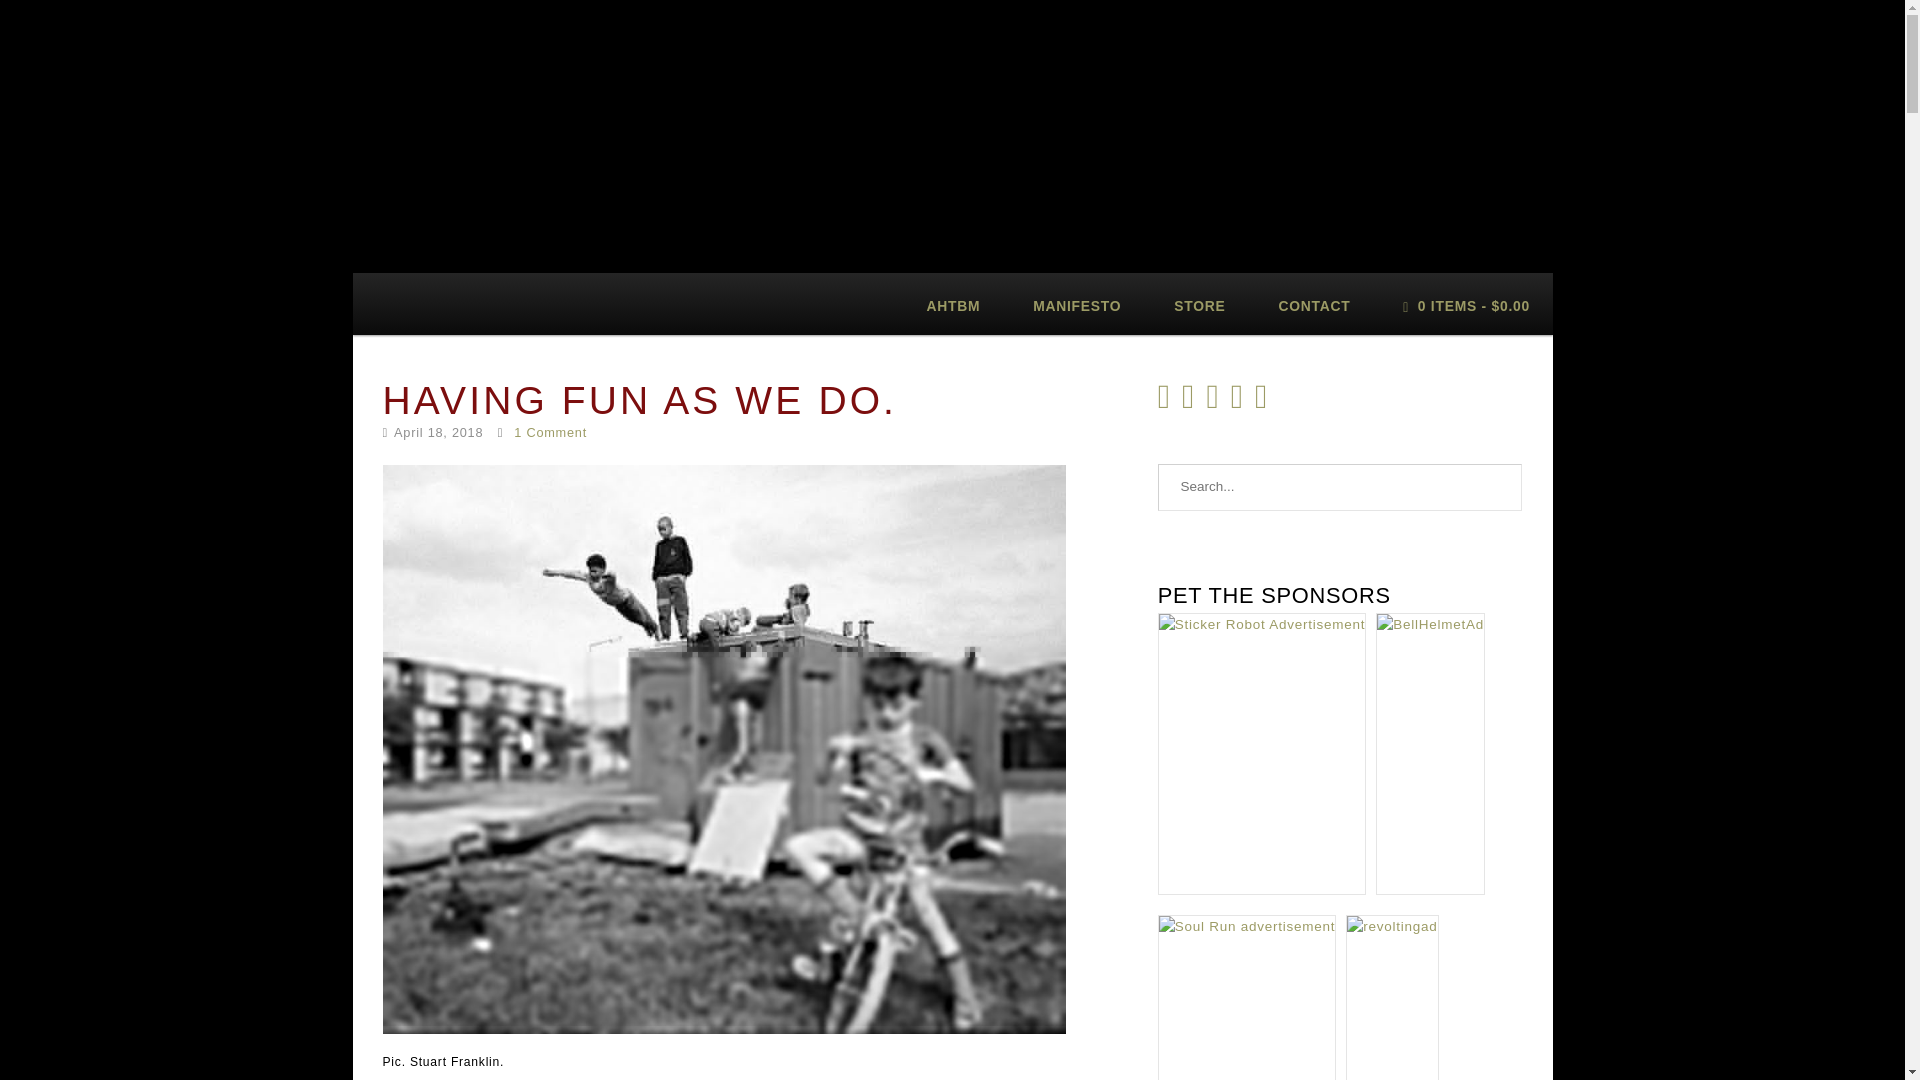 The height and width of the screenshot is (1080, 1920). Describe the element at coordinates (1466, 304) in the screenshot. I see `View your shopping cart` at that location.